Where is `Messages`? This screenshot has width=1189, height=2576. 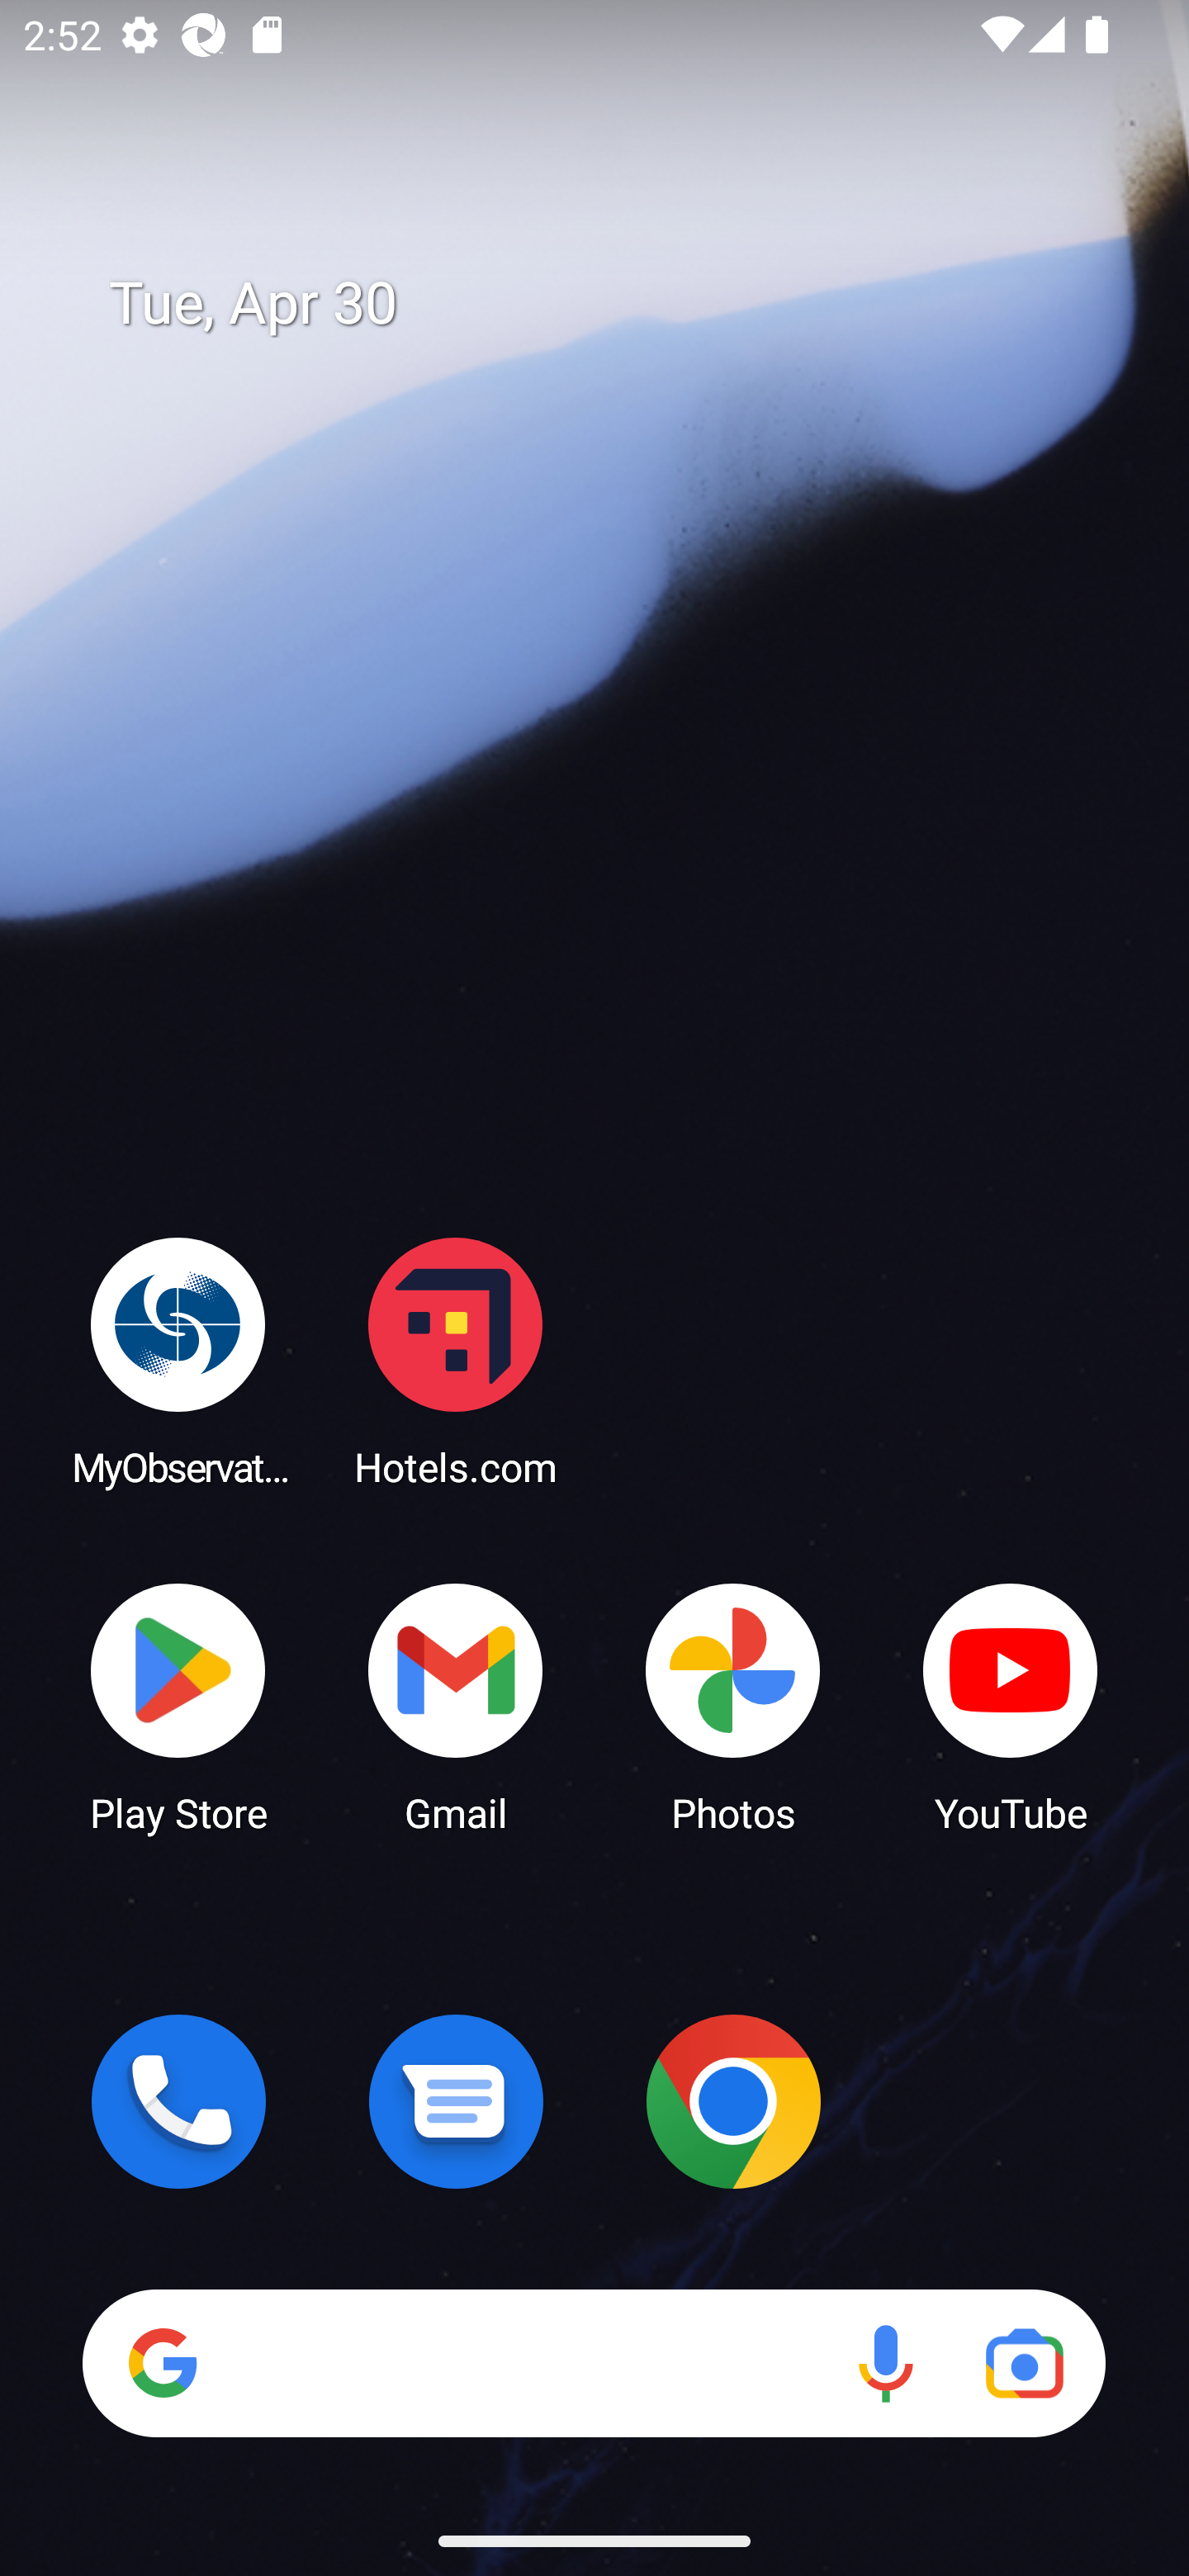
Messages is located at coordinates (456, 2101).